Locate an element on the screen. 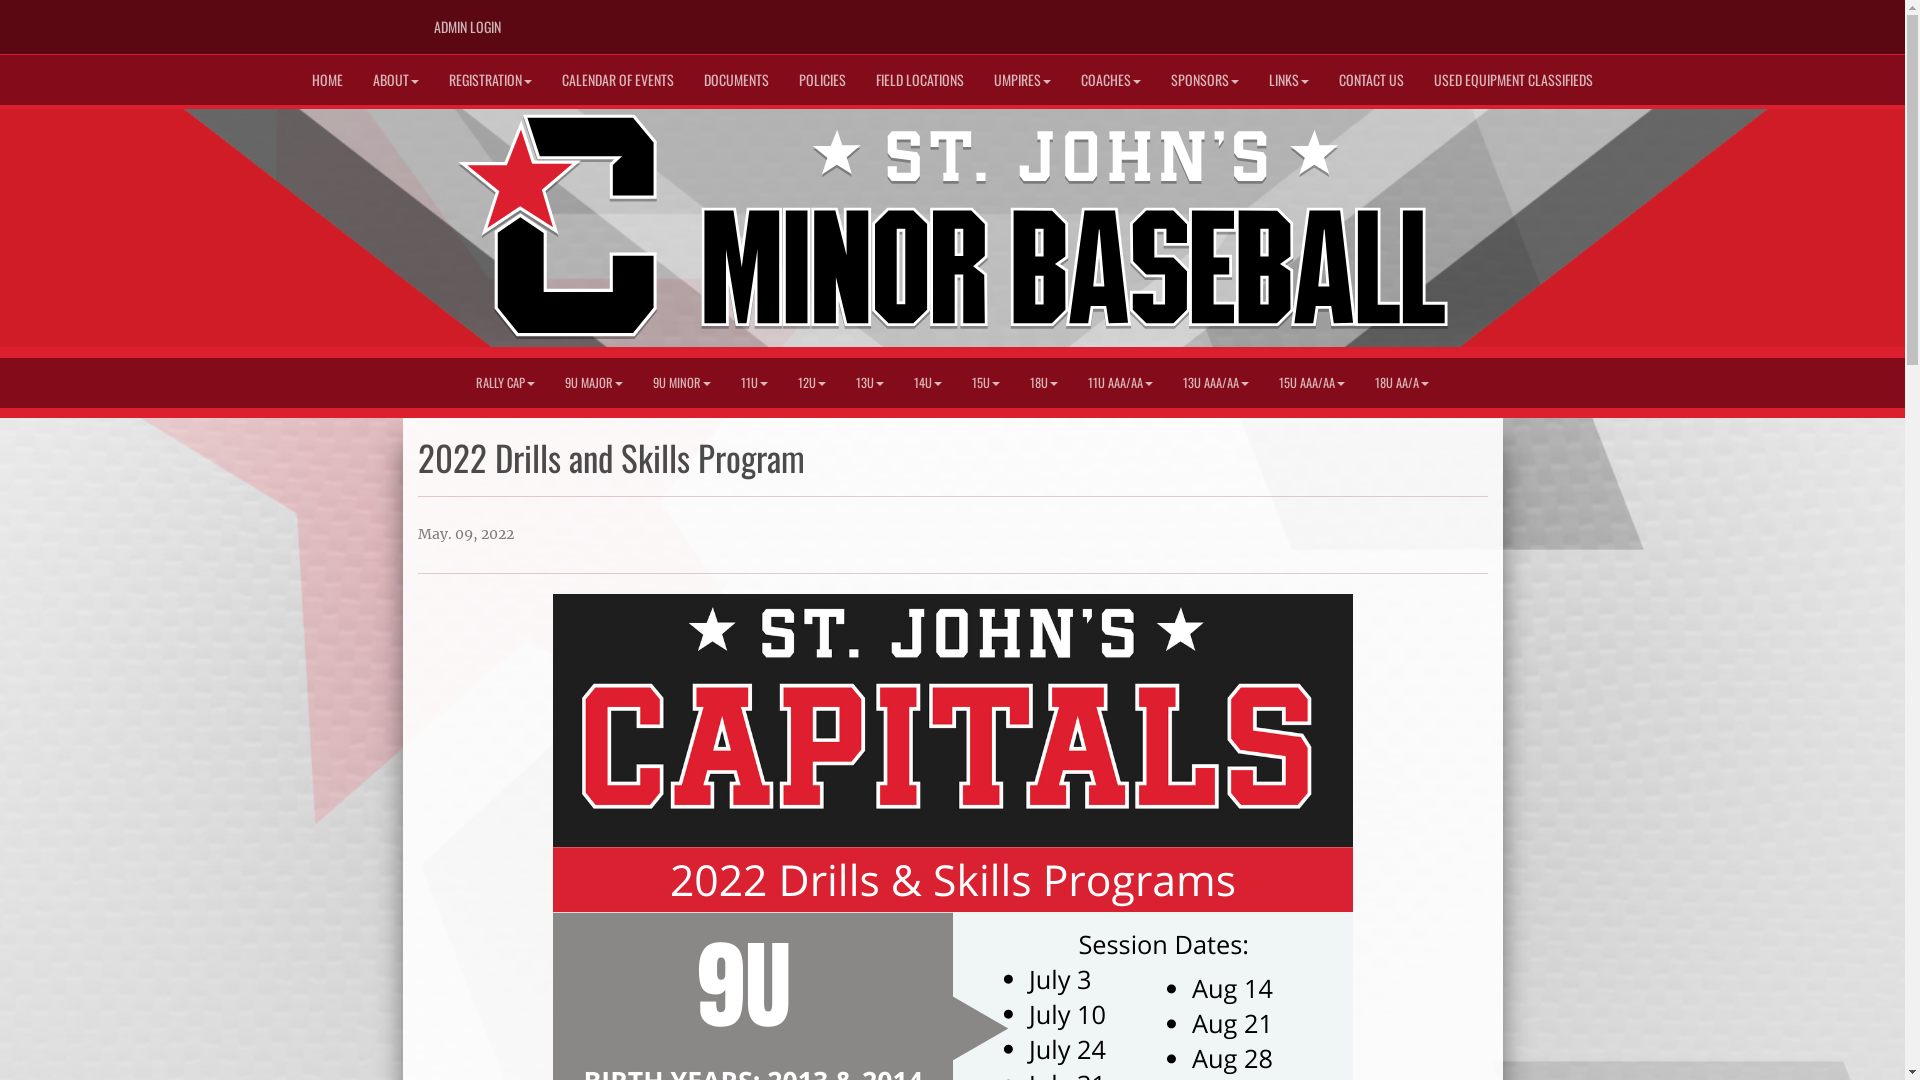  18U AA/A is located at coordinates (1402, 383).